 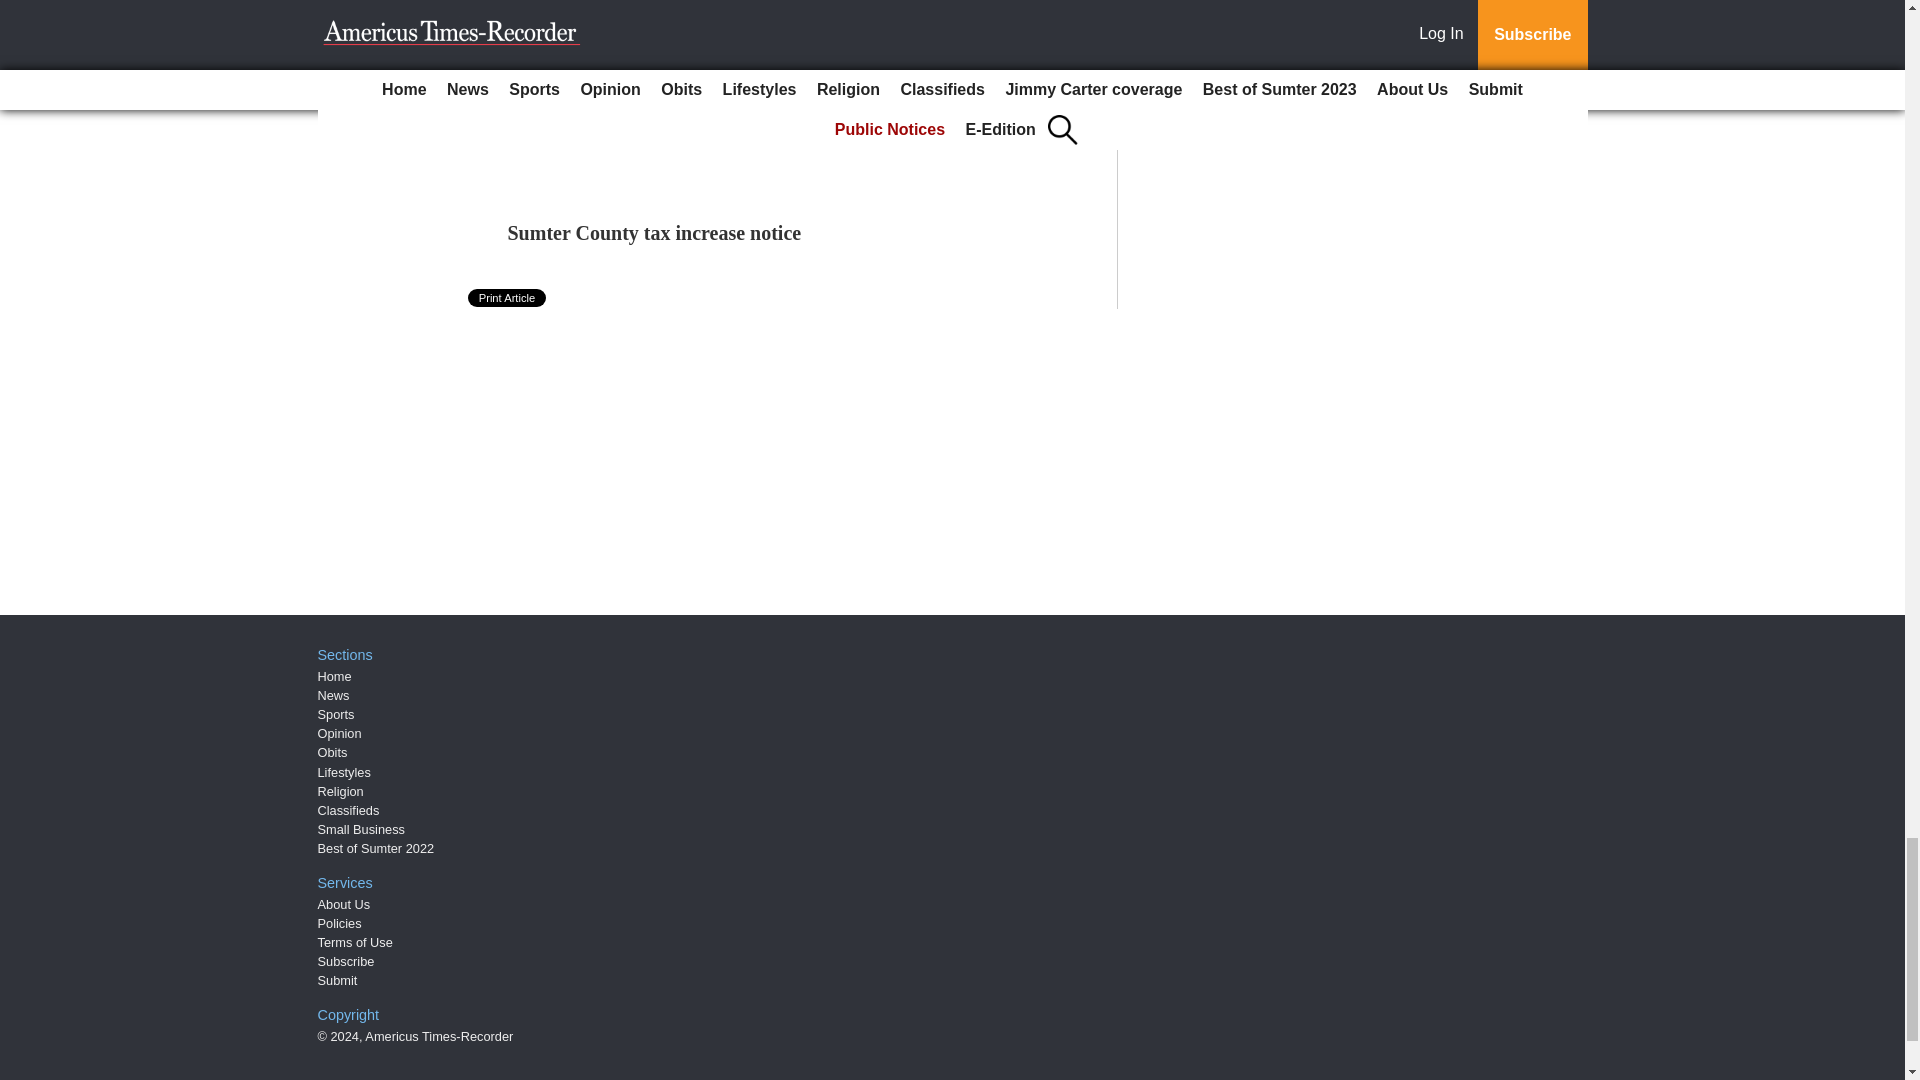 What do you see at coordinates (334, 676) in the screenshot?
I see `Home` at bounding box center [334, 676].